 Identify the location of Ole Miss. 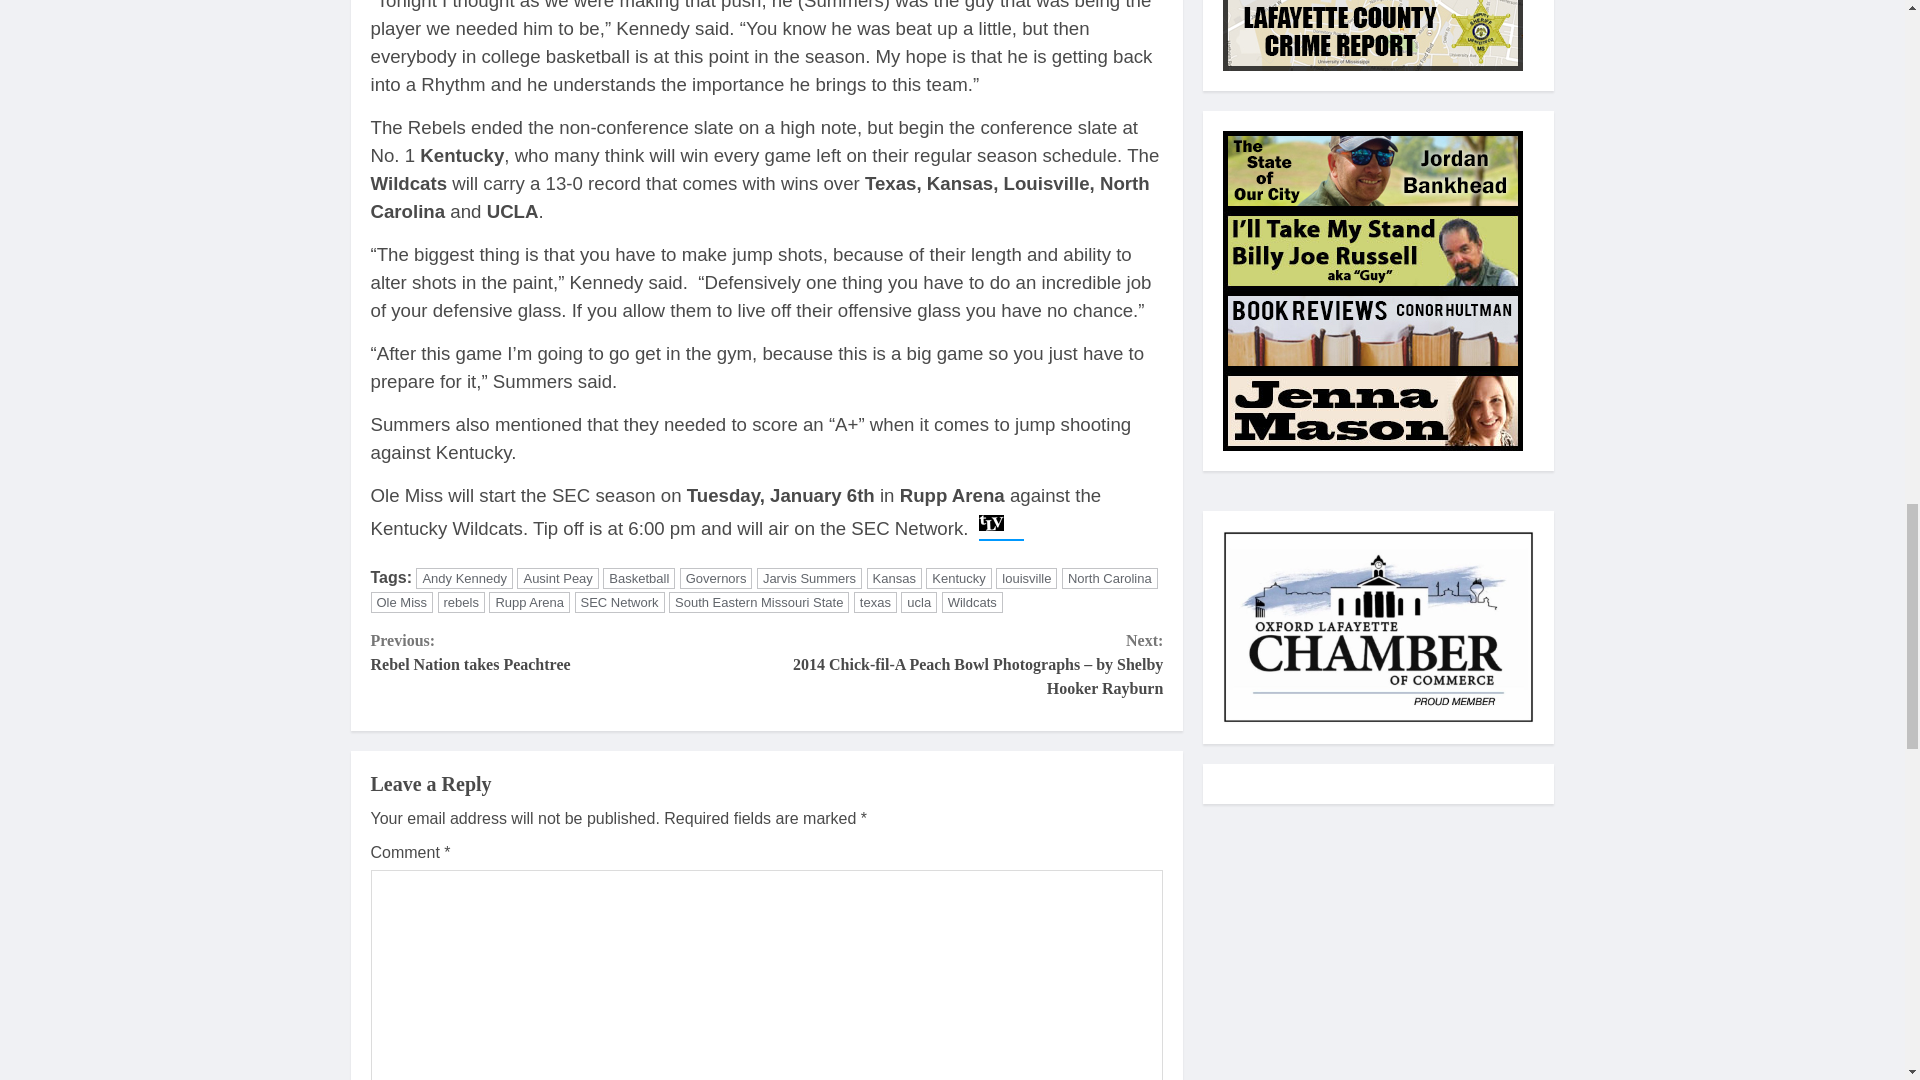
(402, 602).